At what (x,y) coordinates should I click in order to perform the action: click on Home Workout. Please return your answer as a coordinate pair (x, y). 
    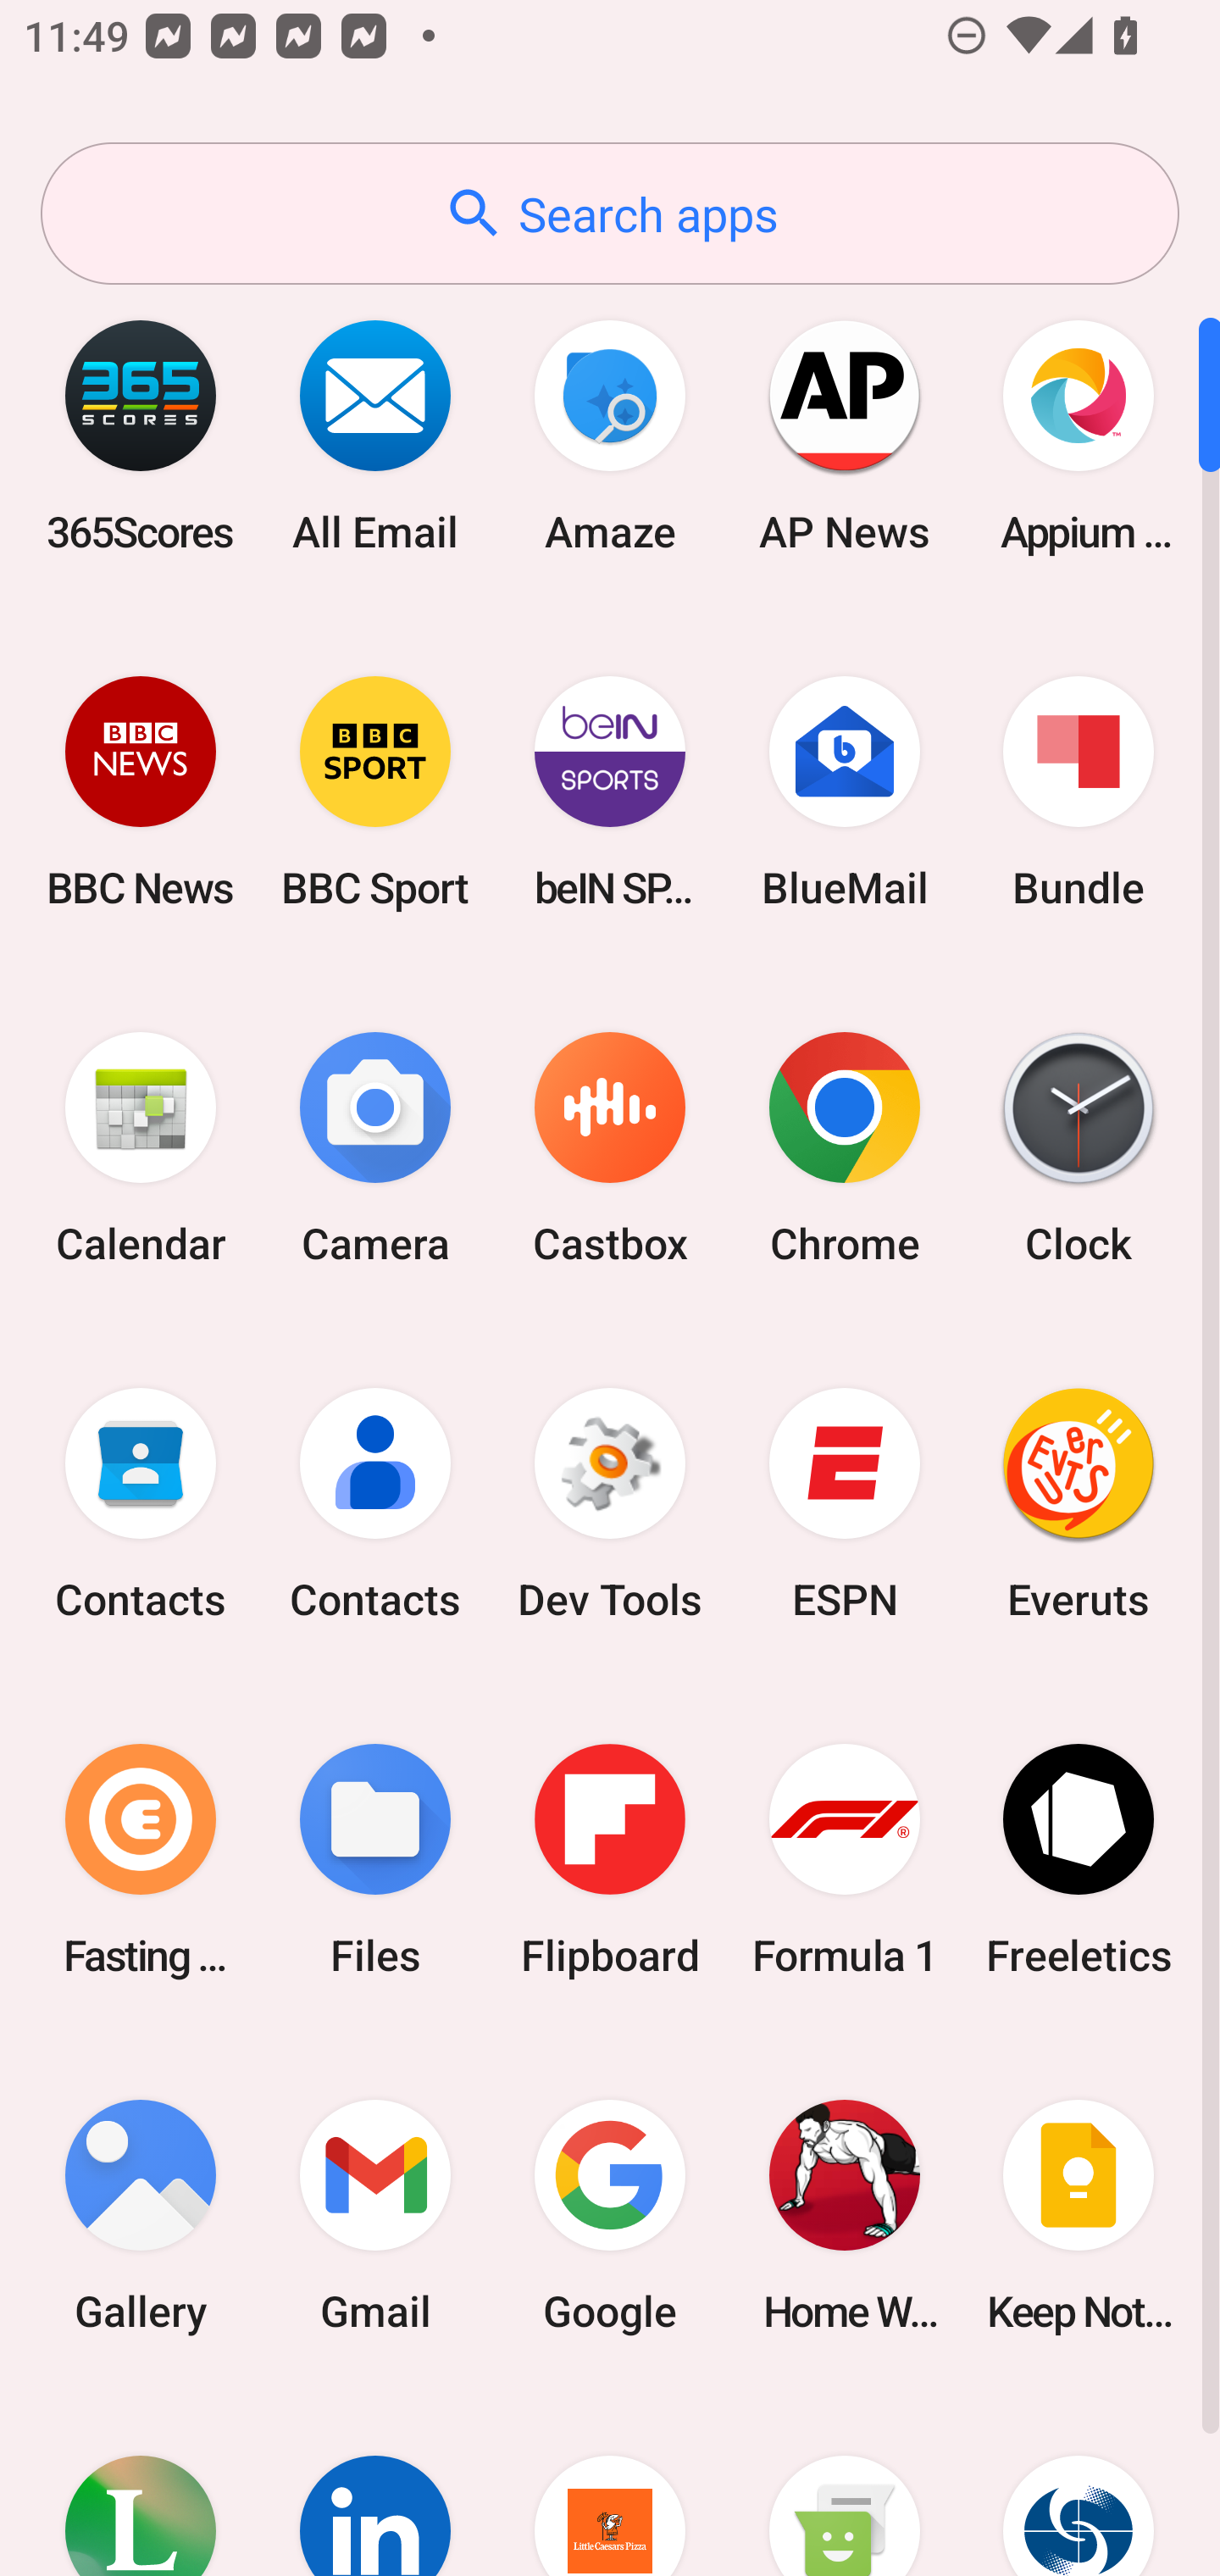
    Looking at the image, I should click on (844, 2215).